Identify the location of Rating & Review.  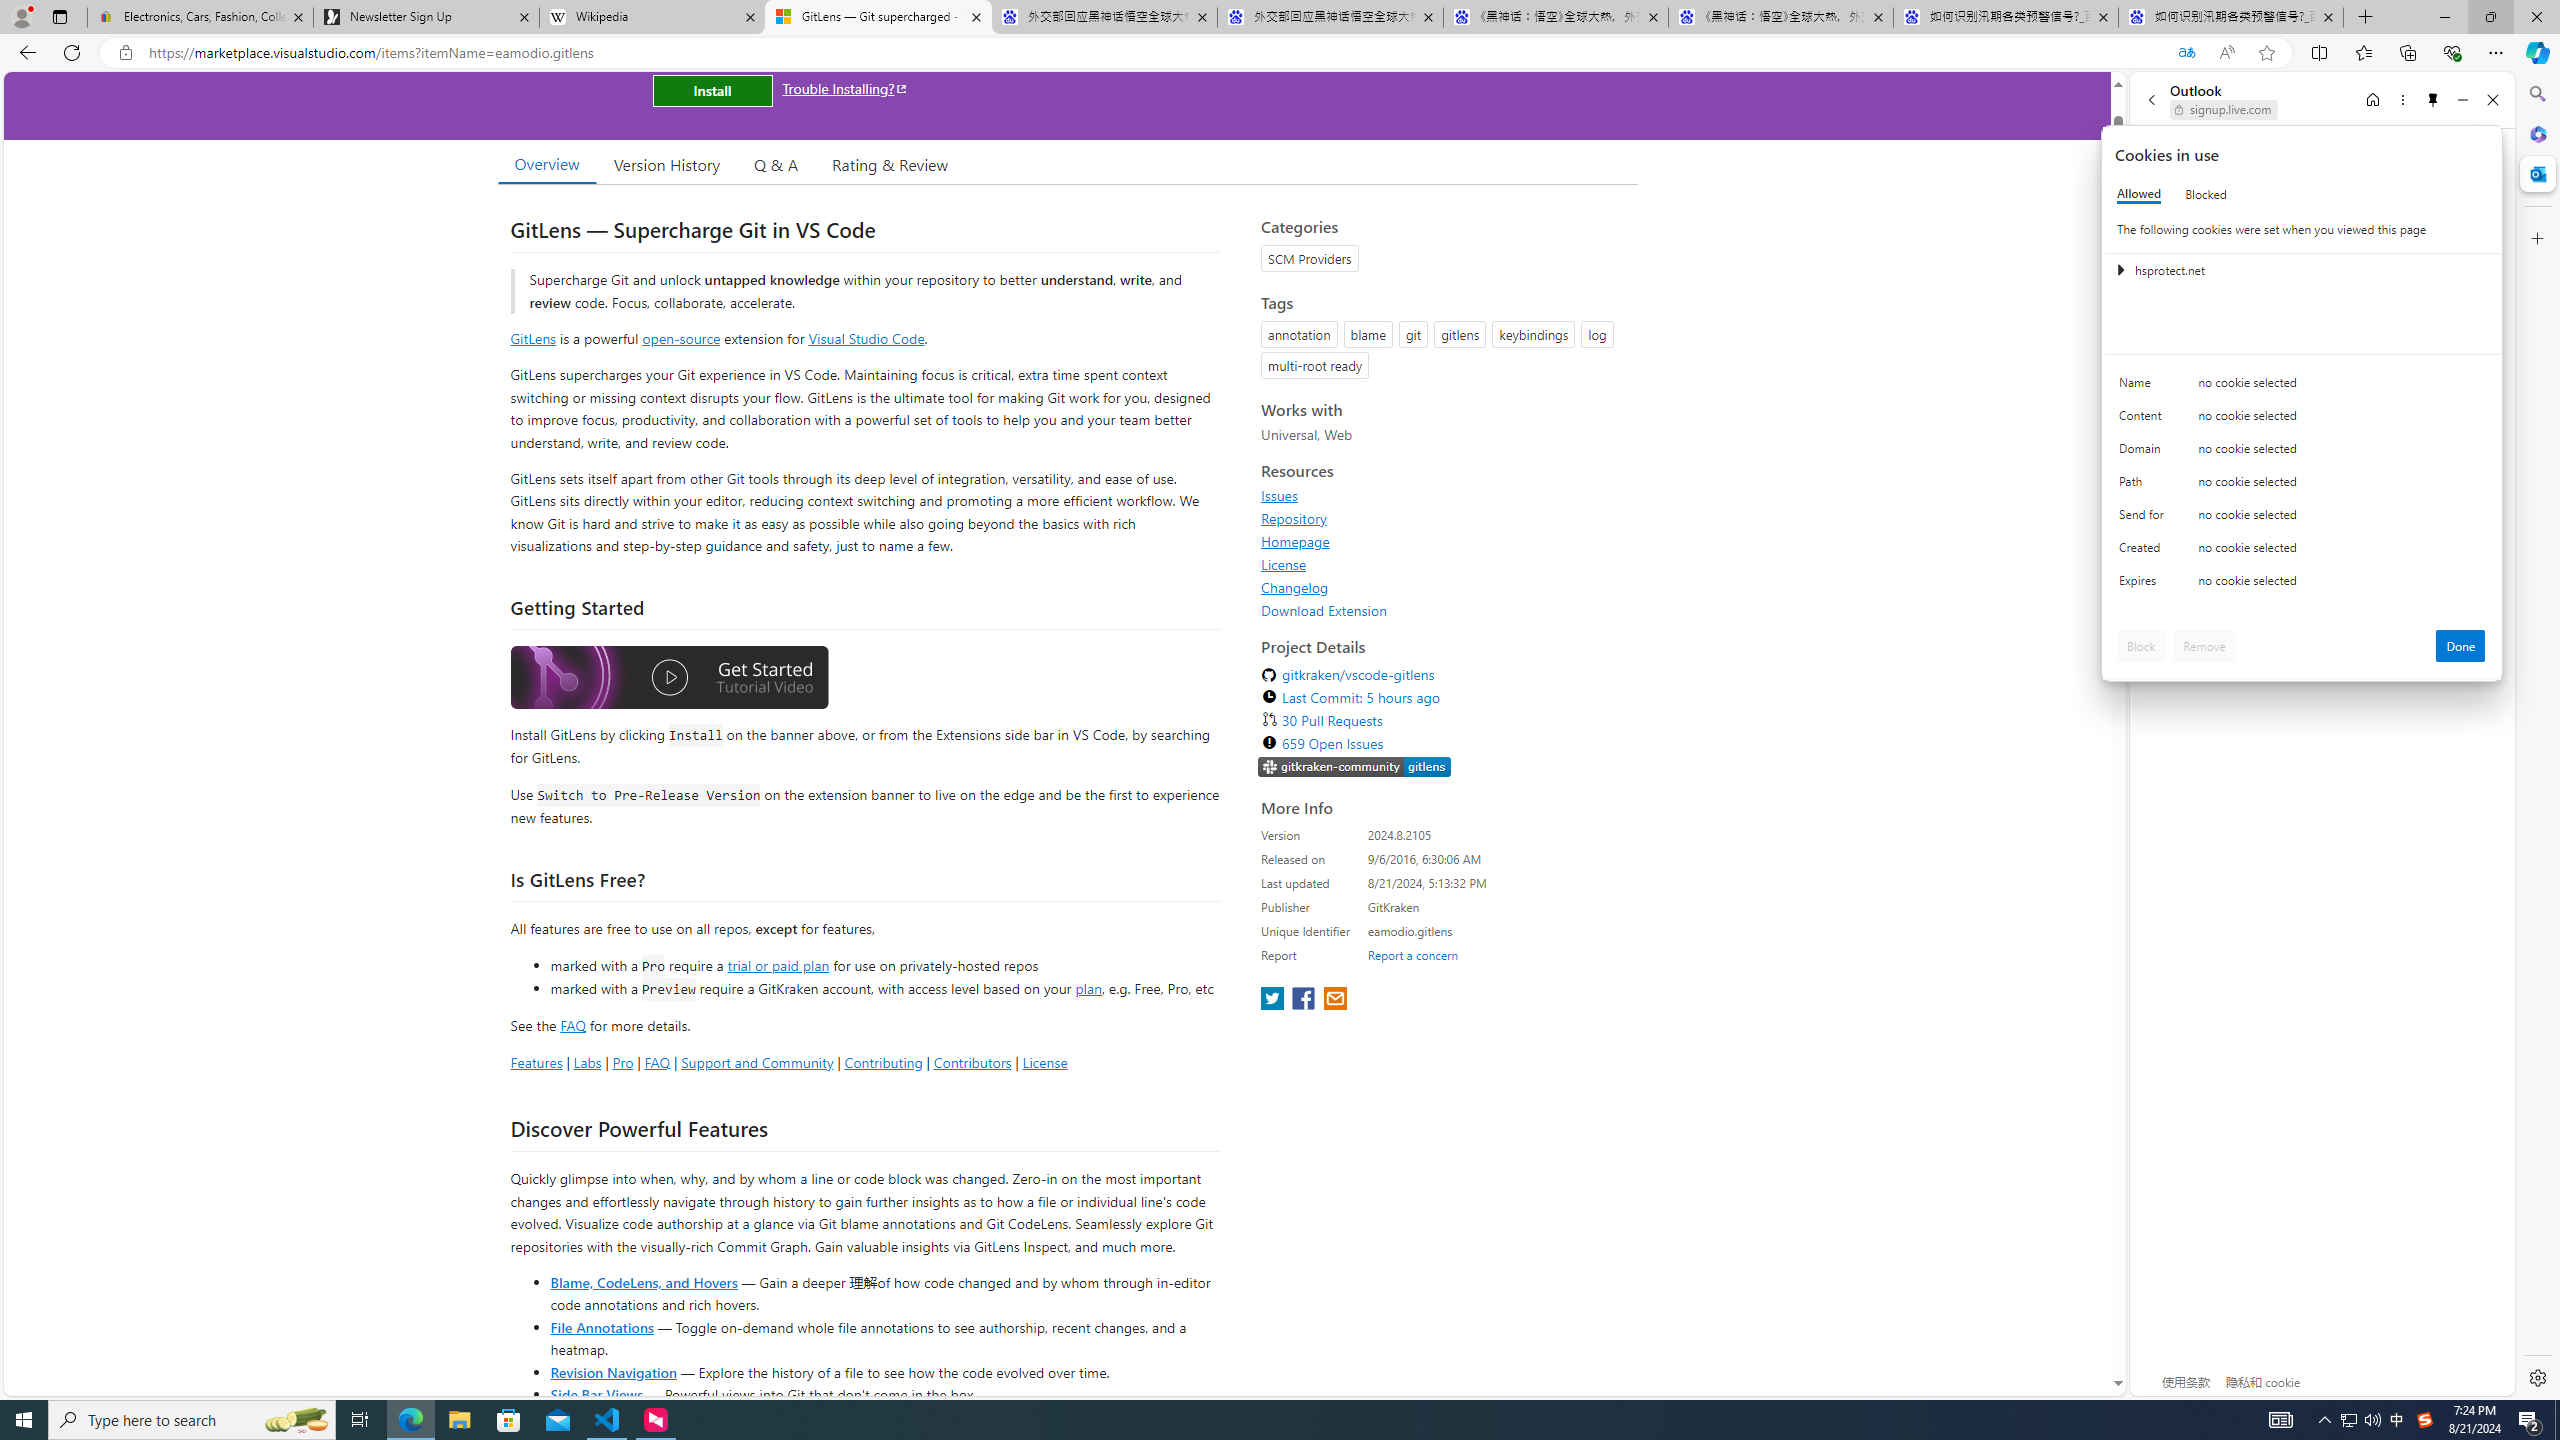
(890, 164).